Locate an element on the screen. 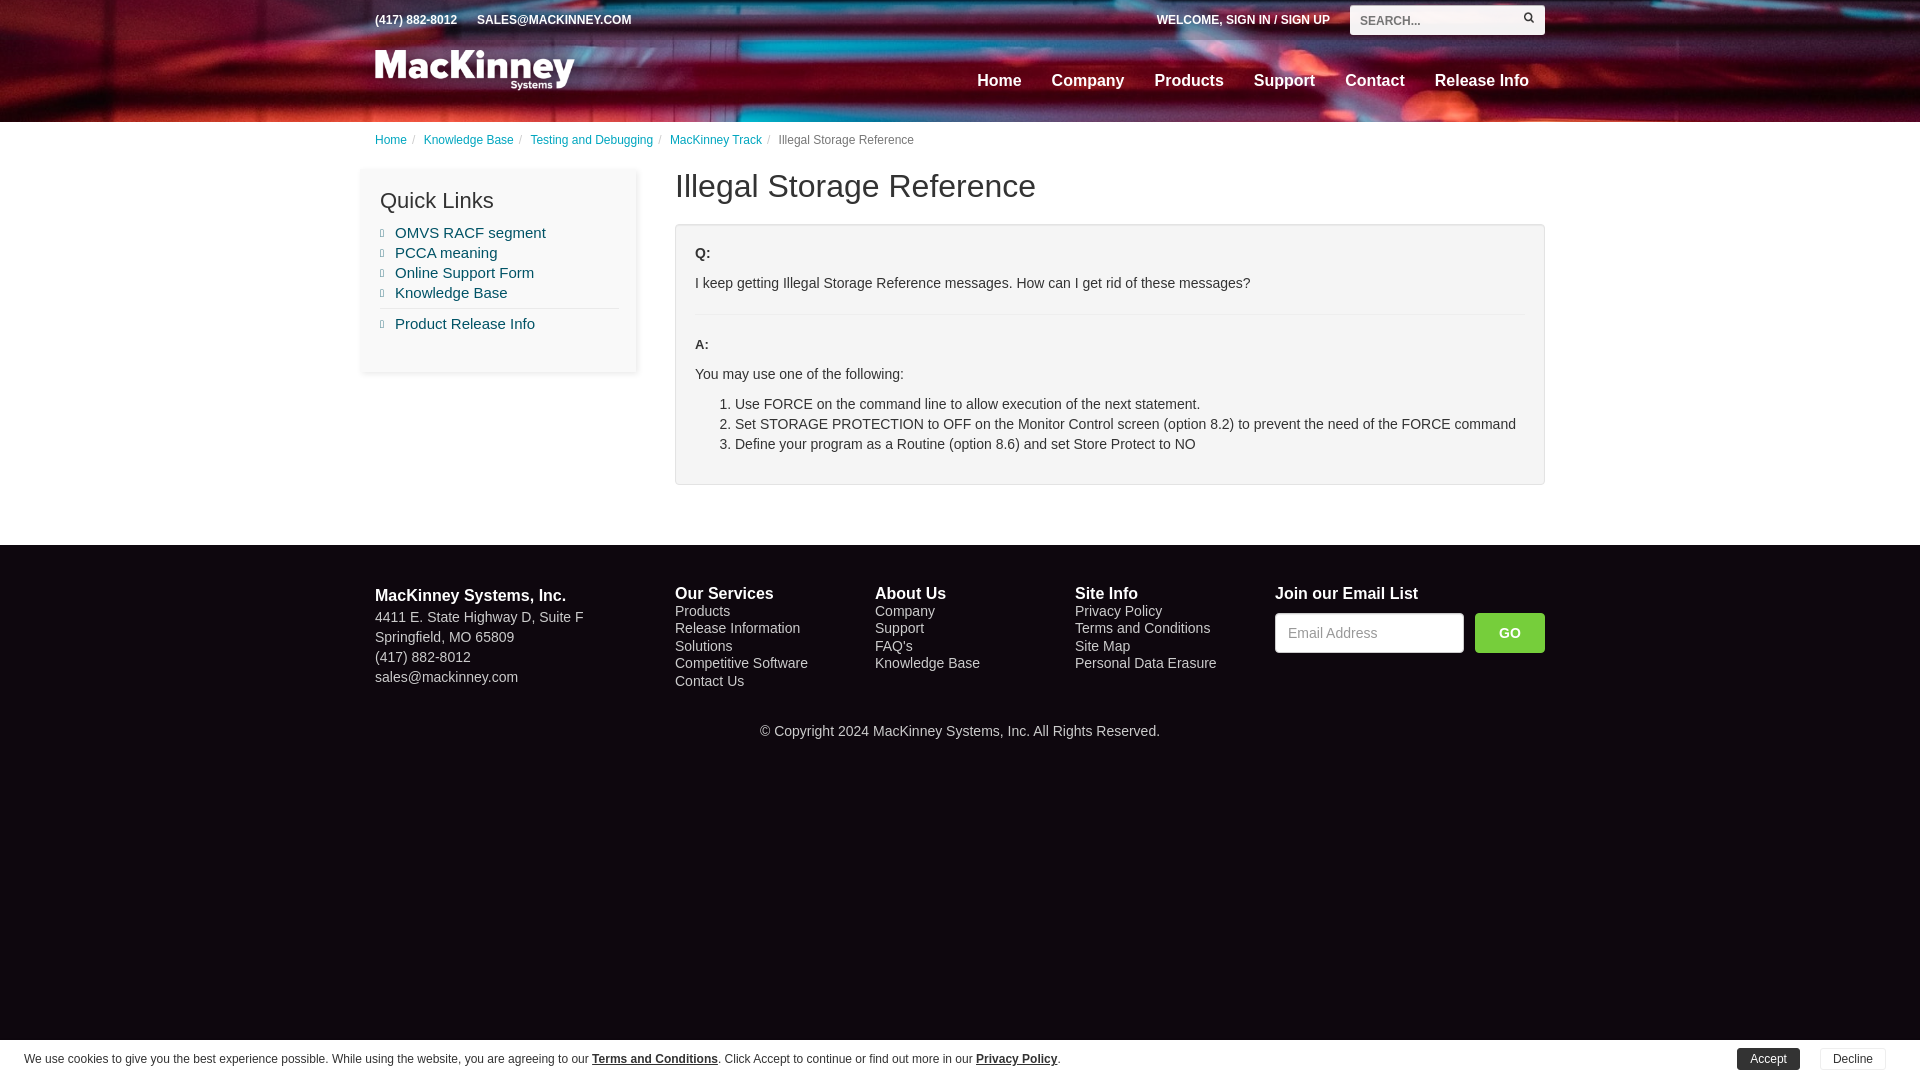 The height and width of the screenshot is (1080, 1920). SIGN UP is located at coordinates (1305, 20).